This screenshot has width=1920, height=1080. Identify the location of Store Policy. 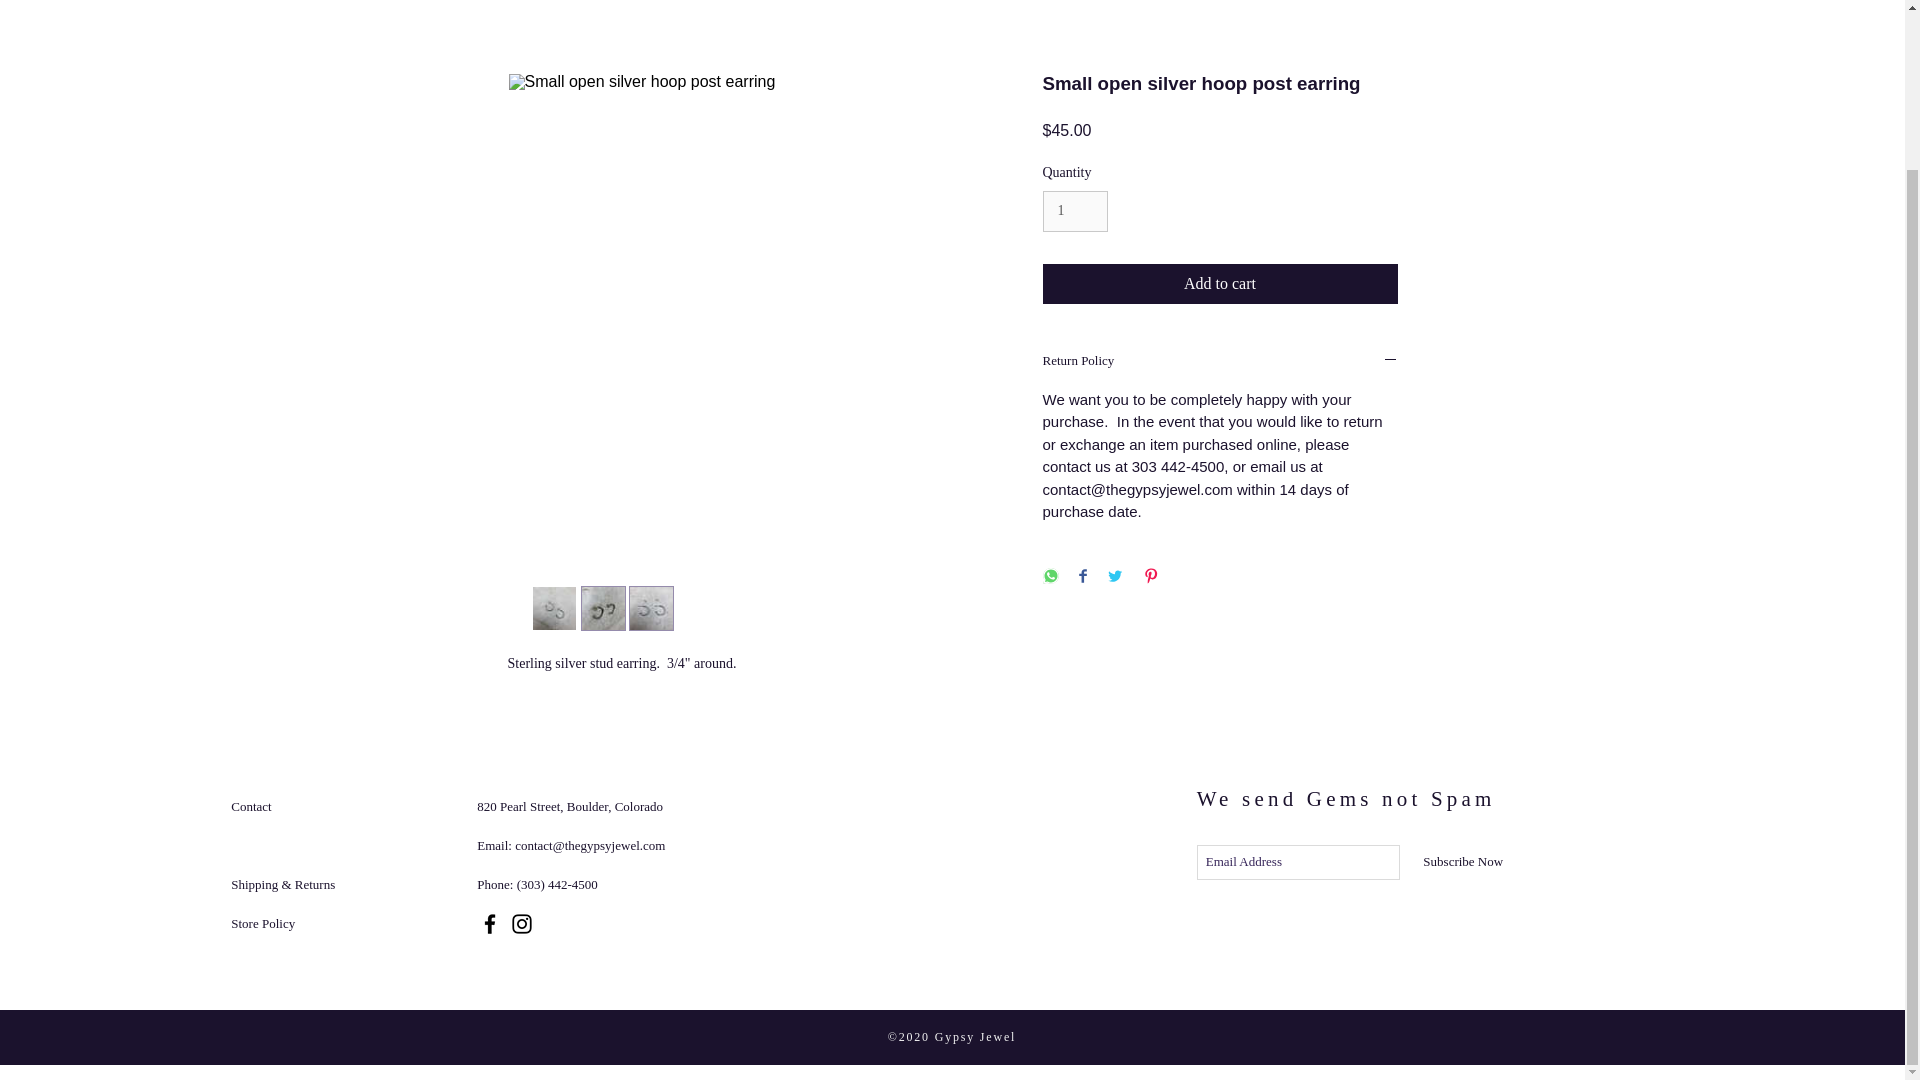
(262, 922).